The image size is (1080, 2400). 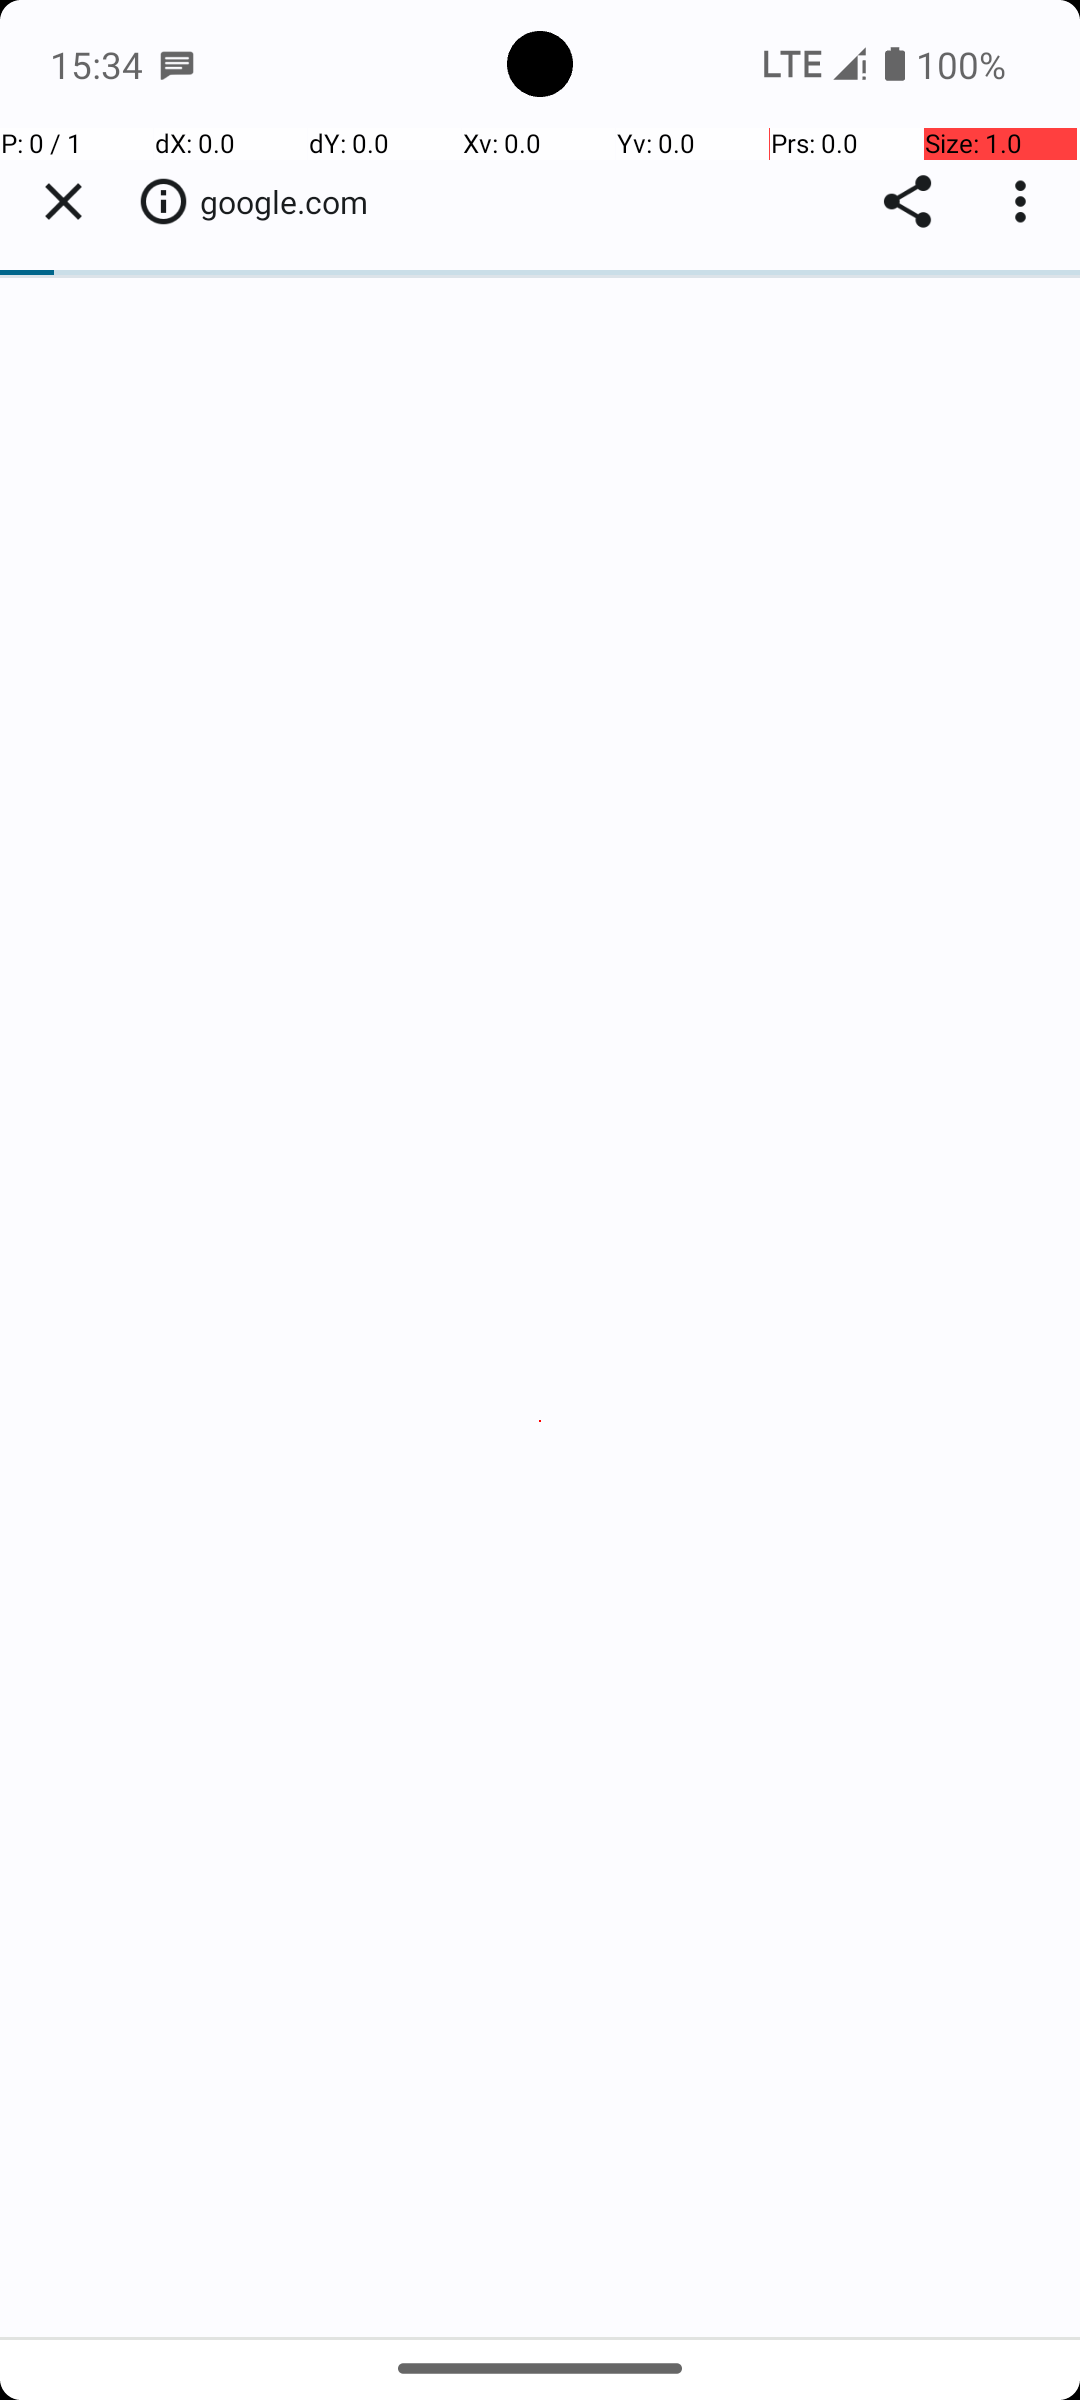 What do you see at coordinates (177, 64) in the screenshot?
I see `SMS Messenger notification: +15505050843` at bounding box center [177, 64].